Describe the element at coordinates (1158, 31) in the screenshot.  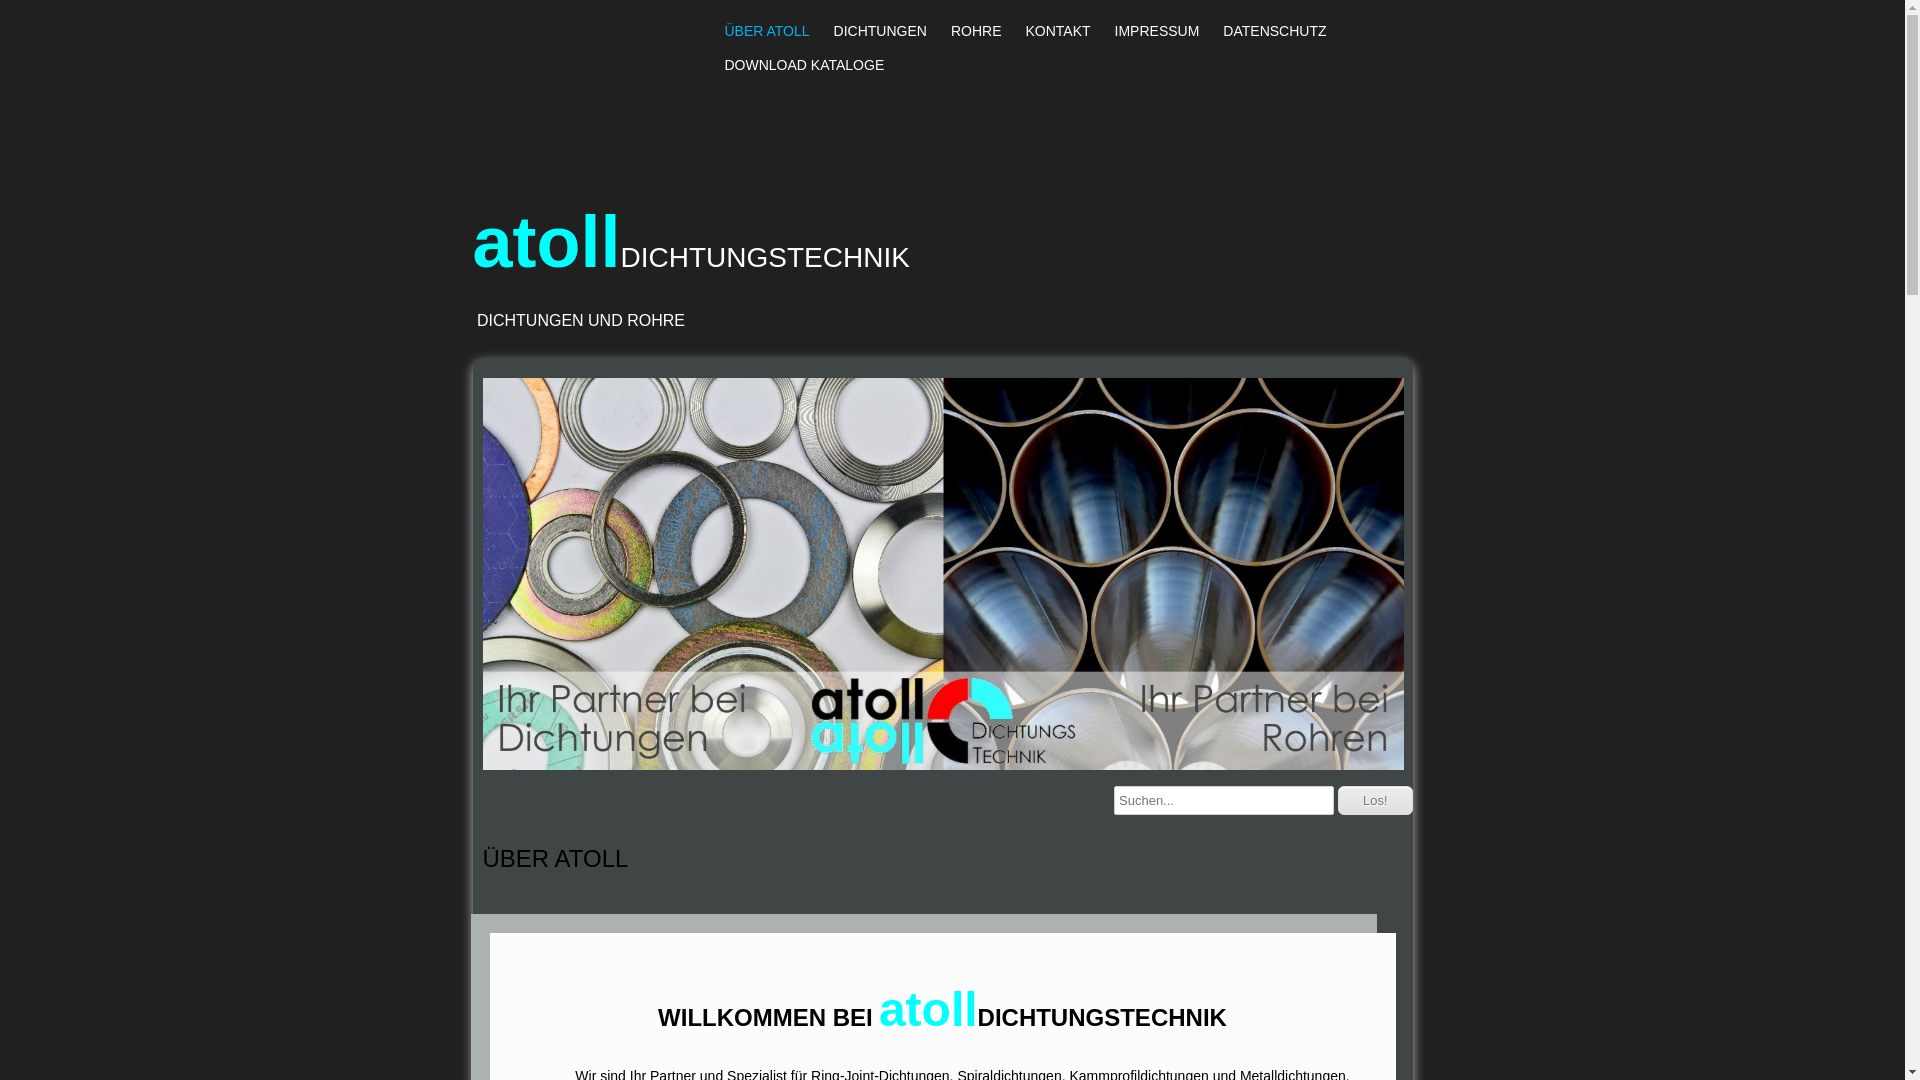
I see `IMPRESSUM` at that location.